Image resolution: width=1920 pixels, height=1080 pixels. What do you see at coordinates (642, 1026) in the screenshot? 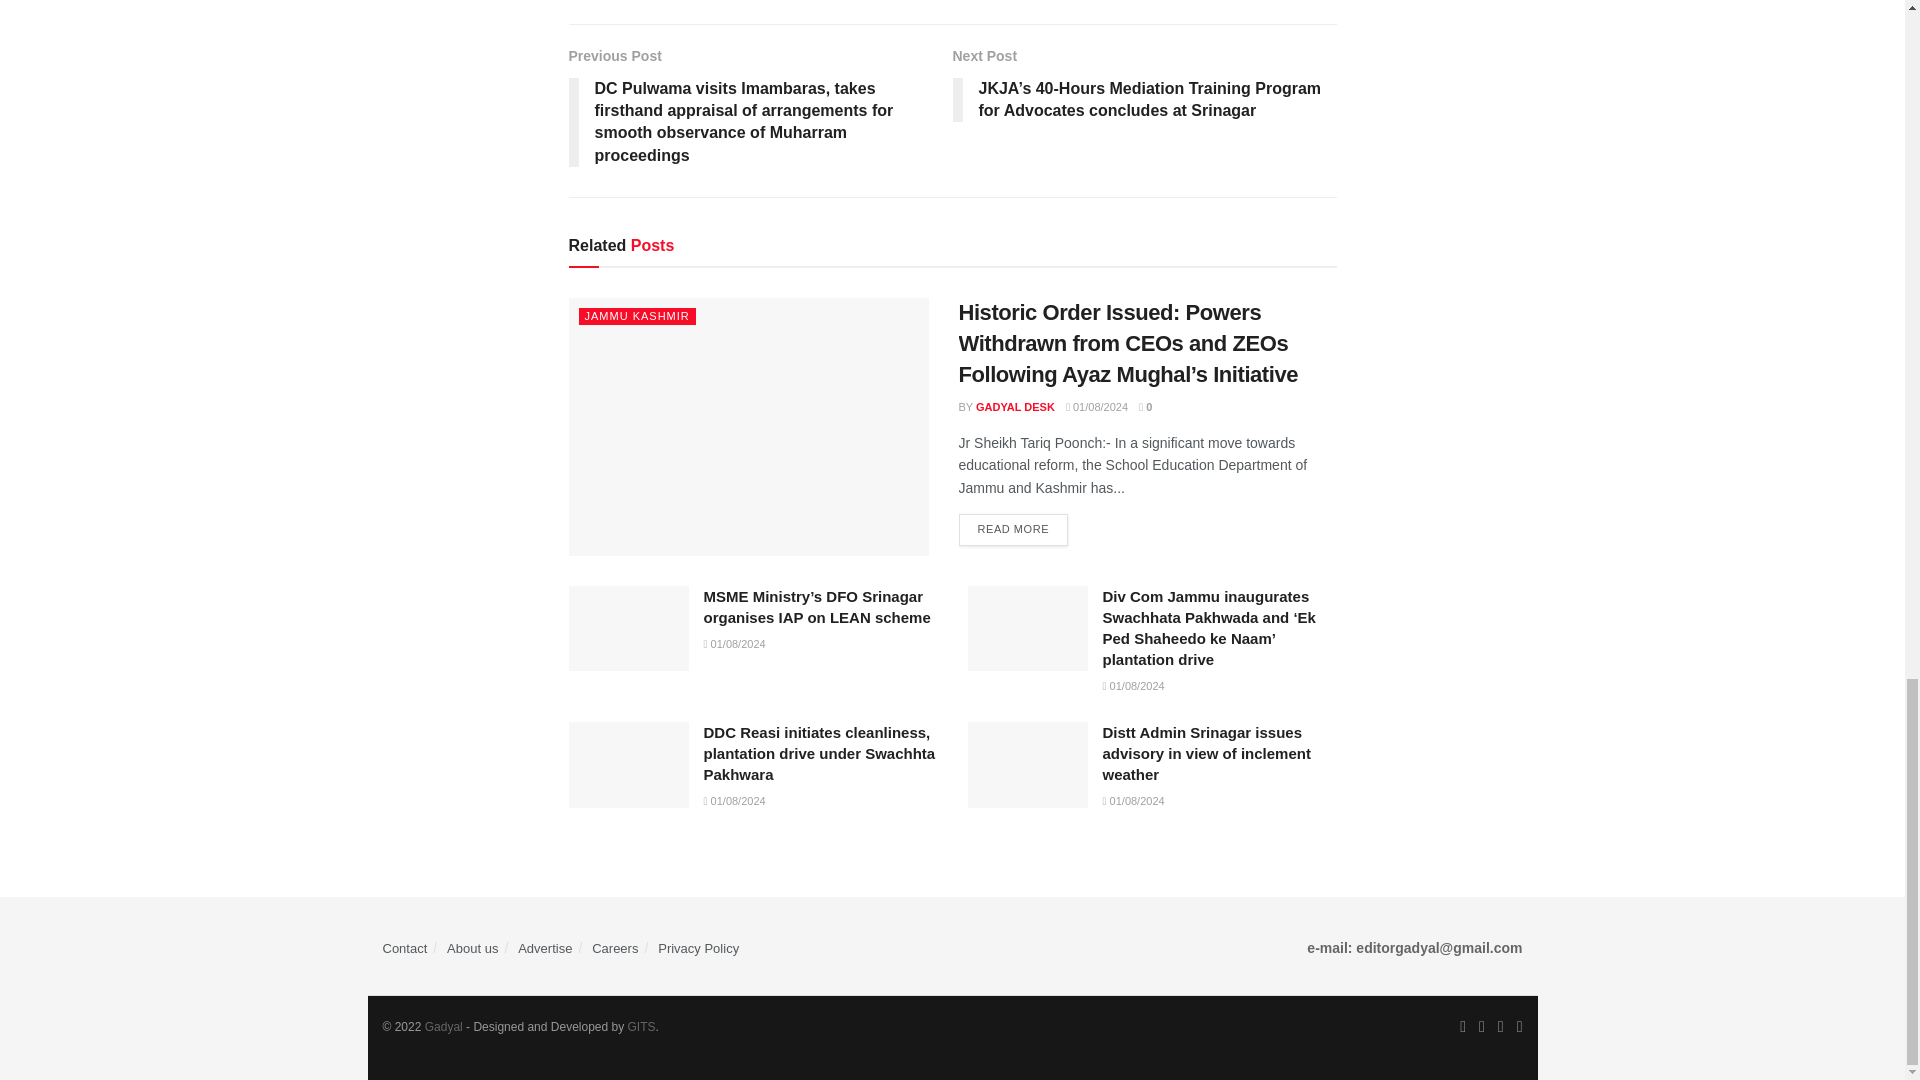
I see `Gabfire IT Solutions` at bounding box center [642, 1026].